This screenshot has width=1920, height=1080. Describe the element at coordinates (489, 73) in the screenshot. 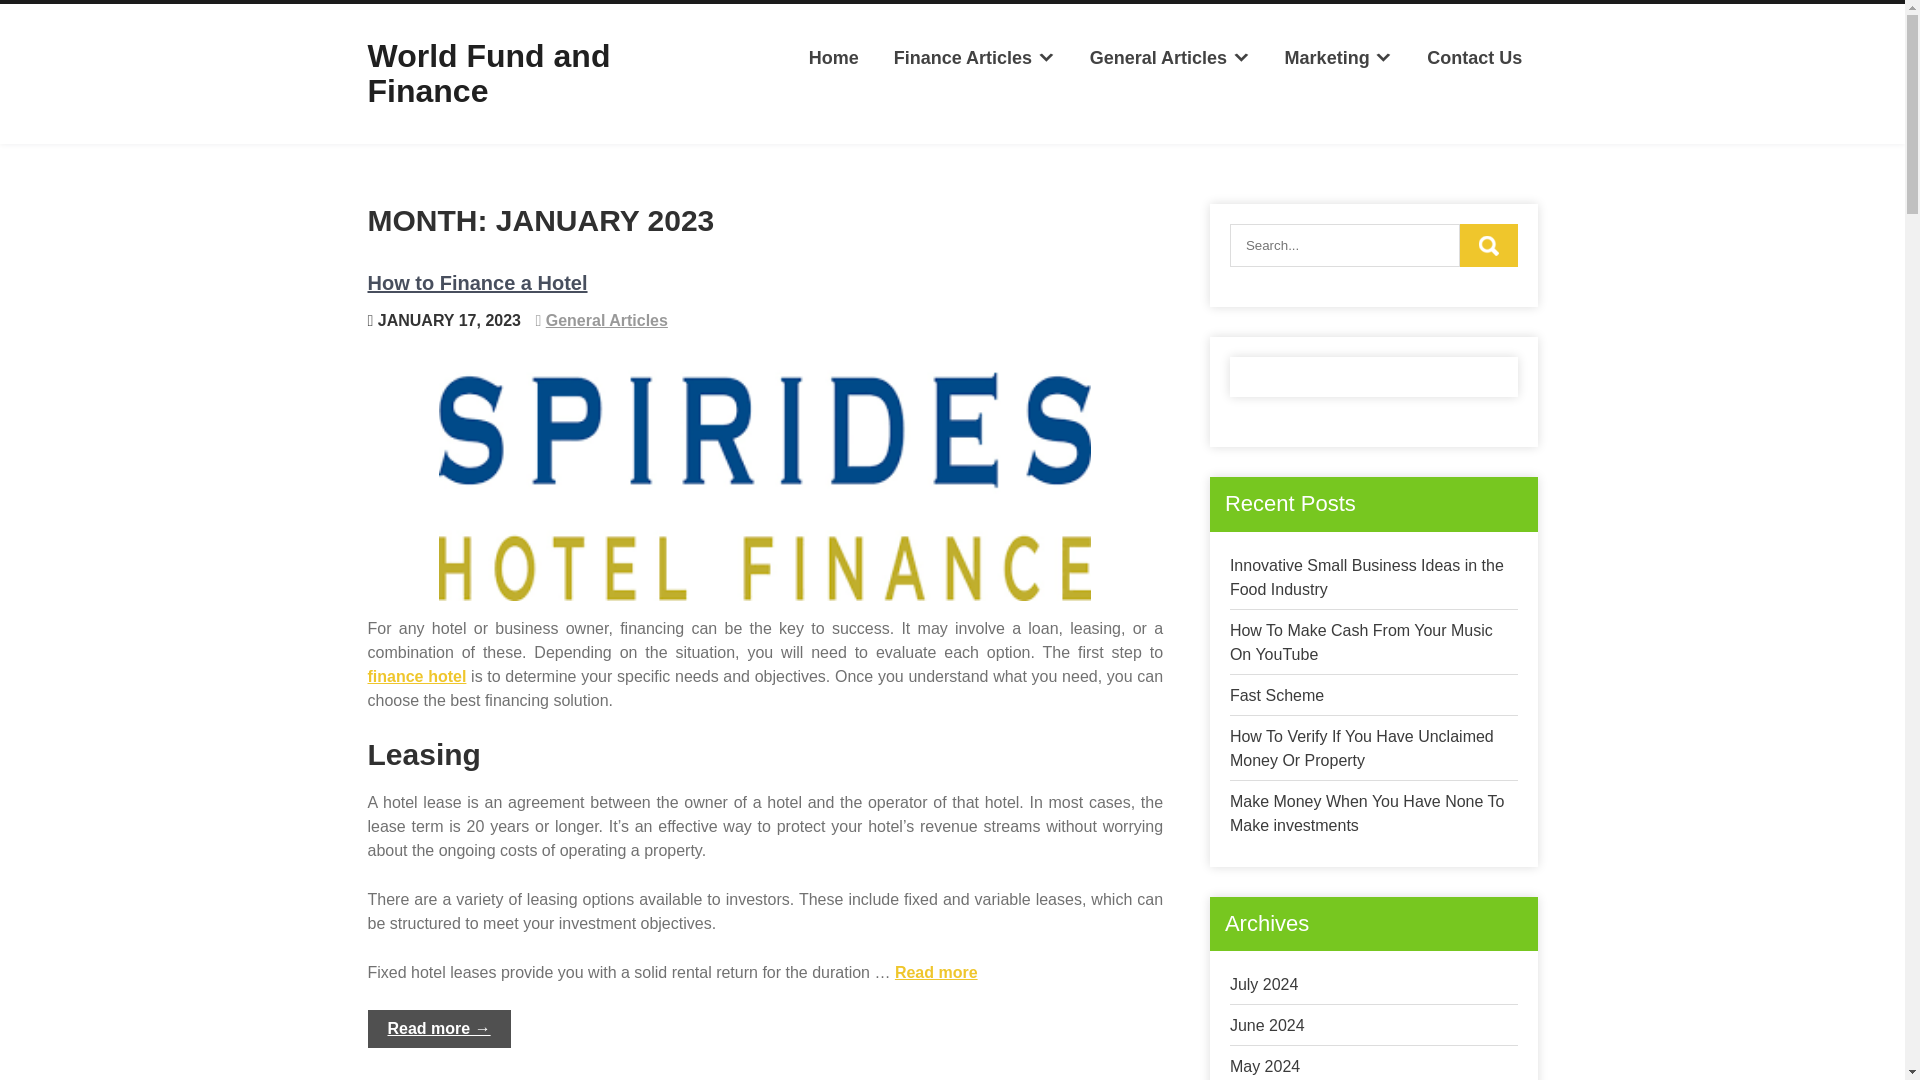

I see `World Fund and Finance` at that location.